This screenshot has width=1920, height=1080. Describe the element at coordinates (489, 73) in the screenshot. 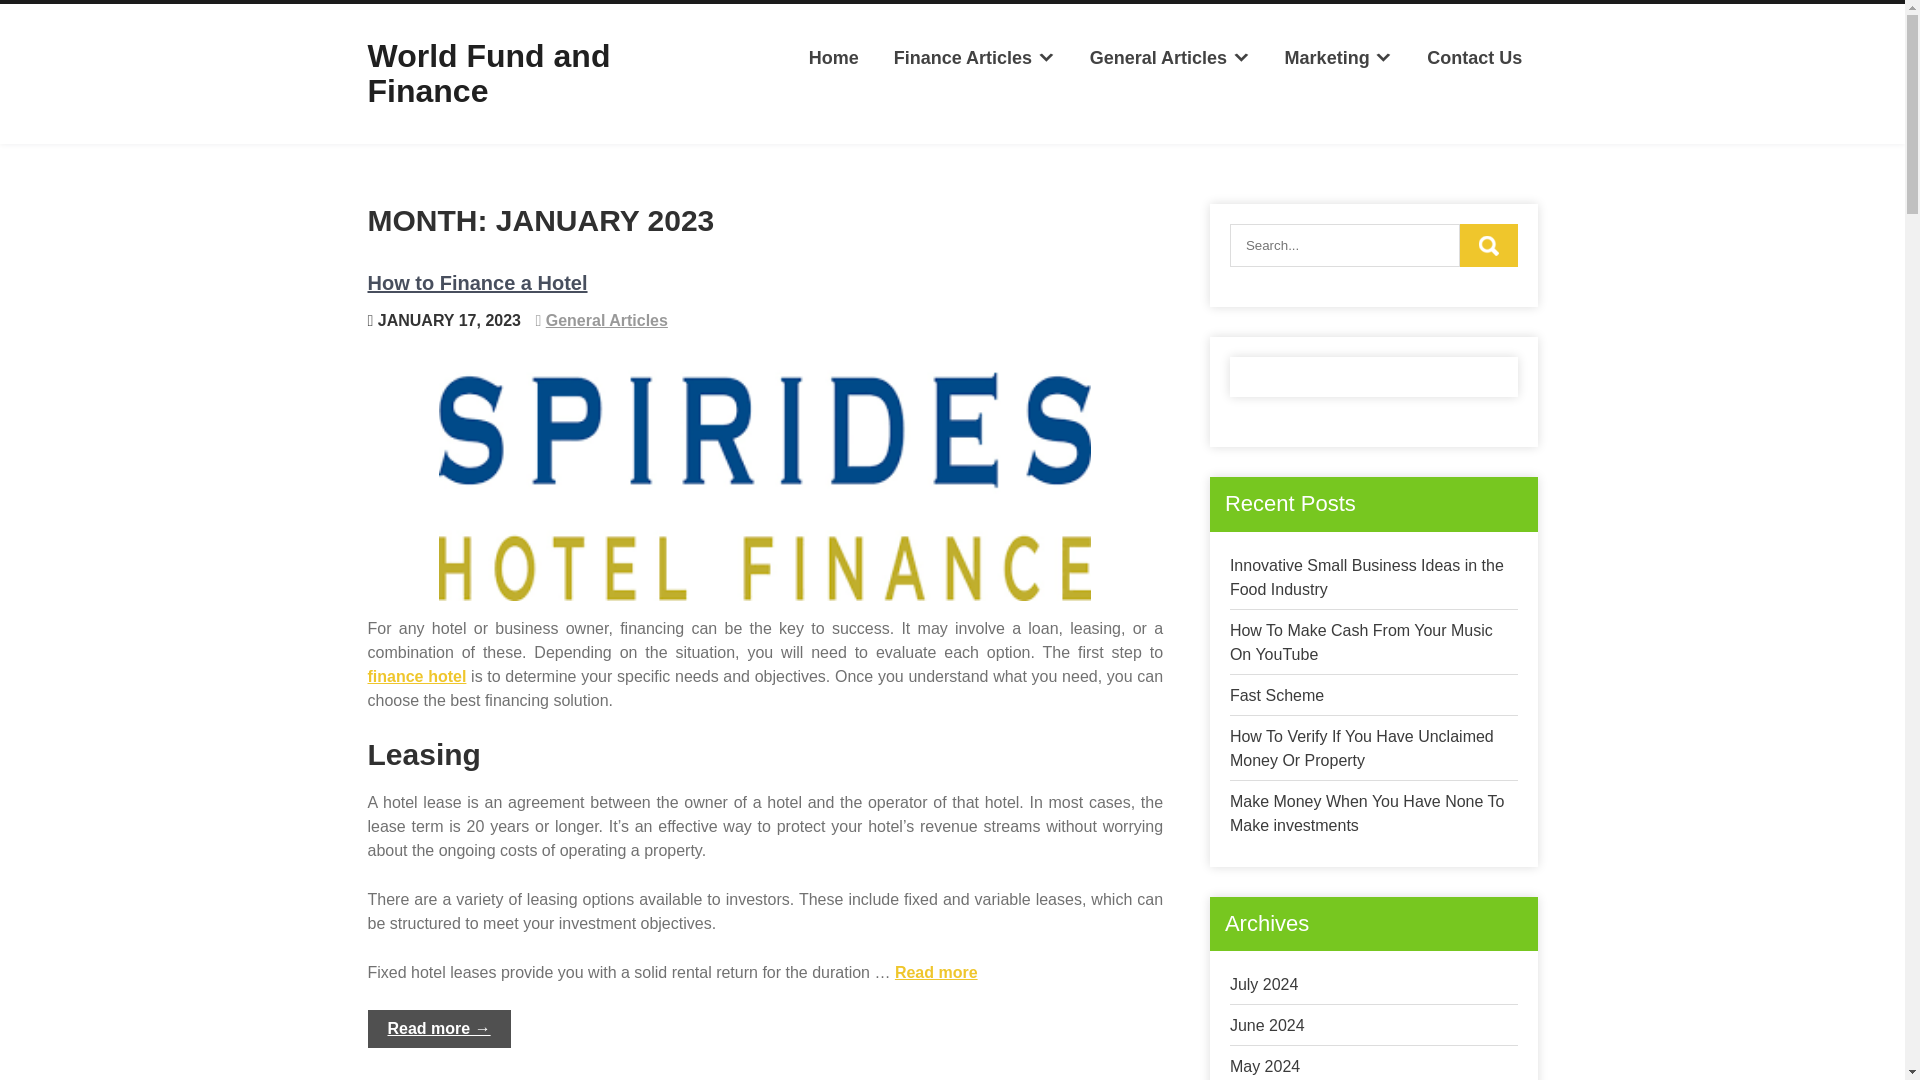

I see `World Fund and Finance` at that location.